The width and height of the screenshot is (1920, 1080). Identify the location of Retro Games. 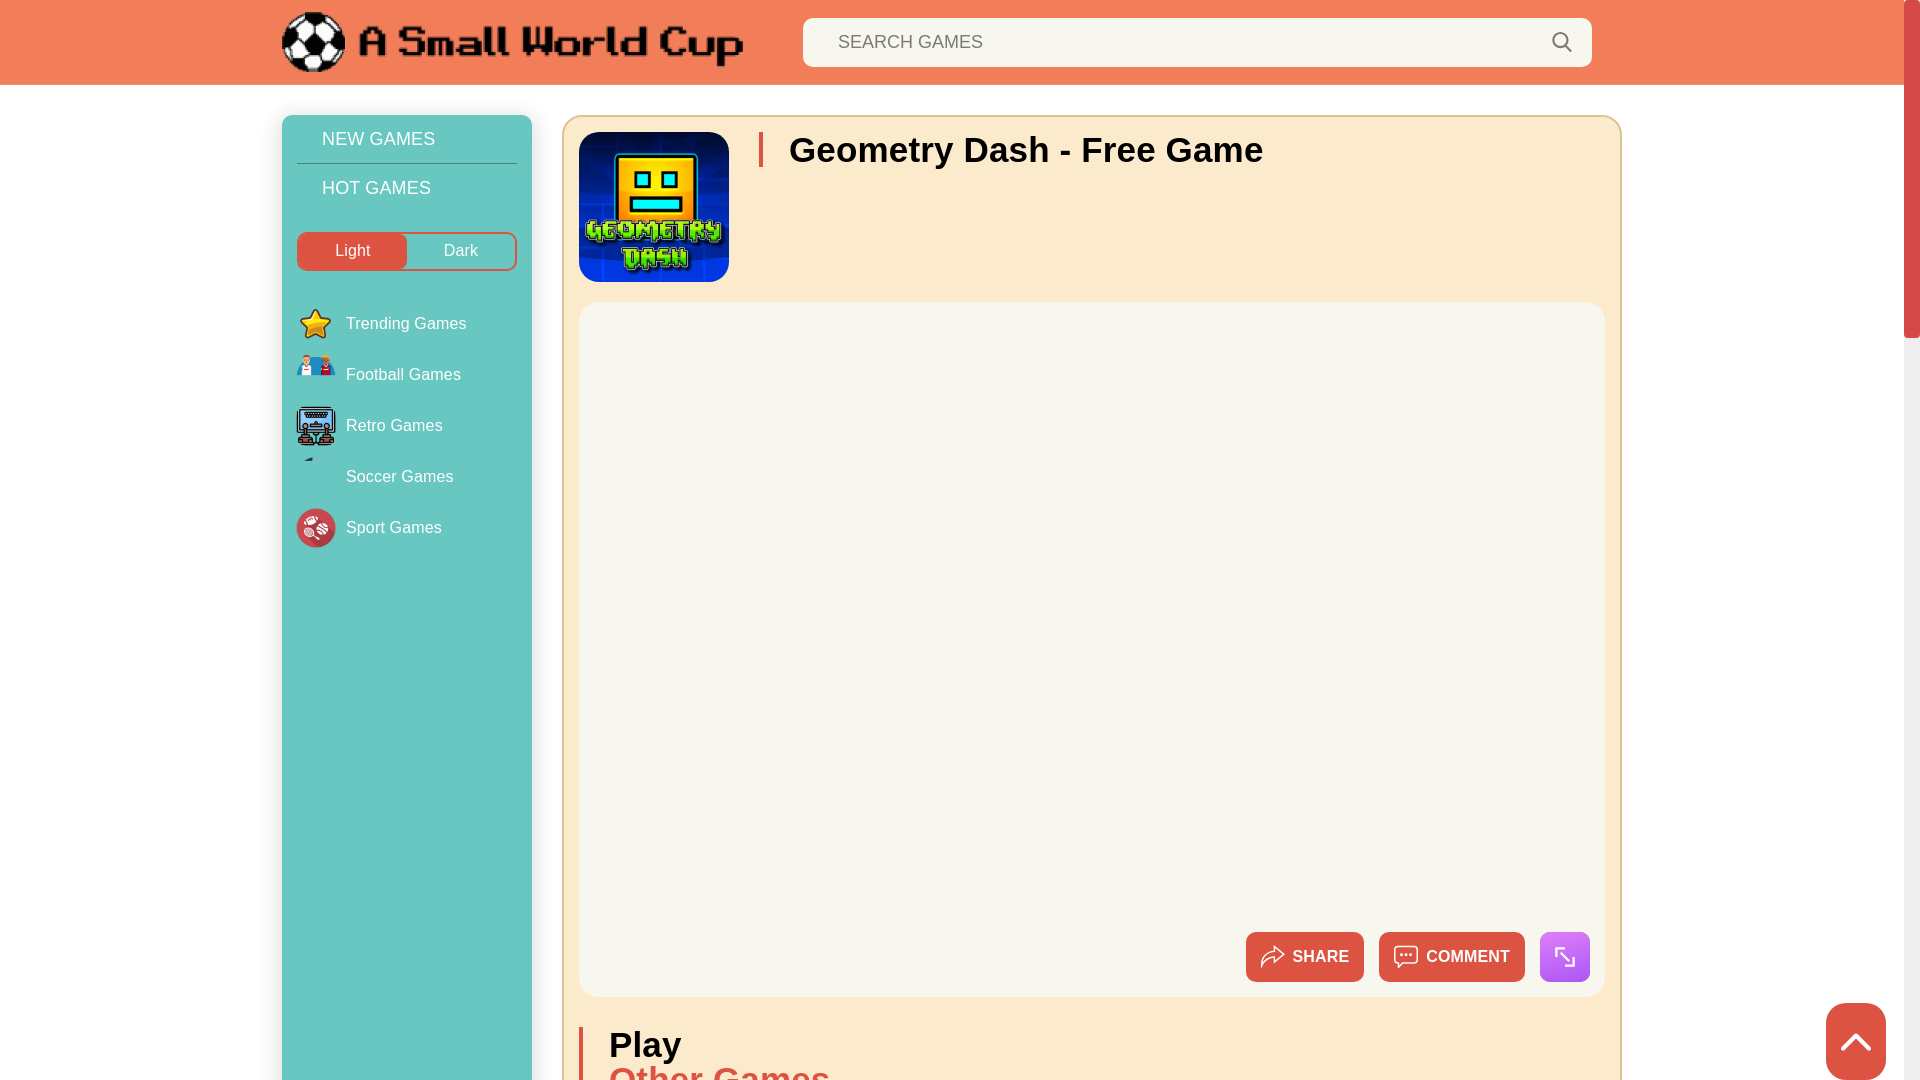
(406, 426).